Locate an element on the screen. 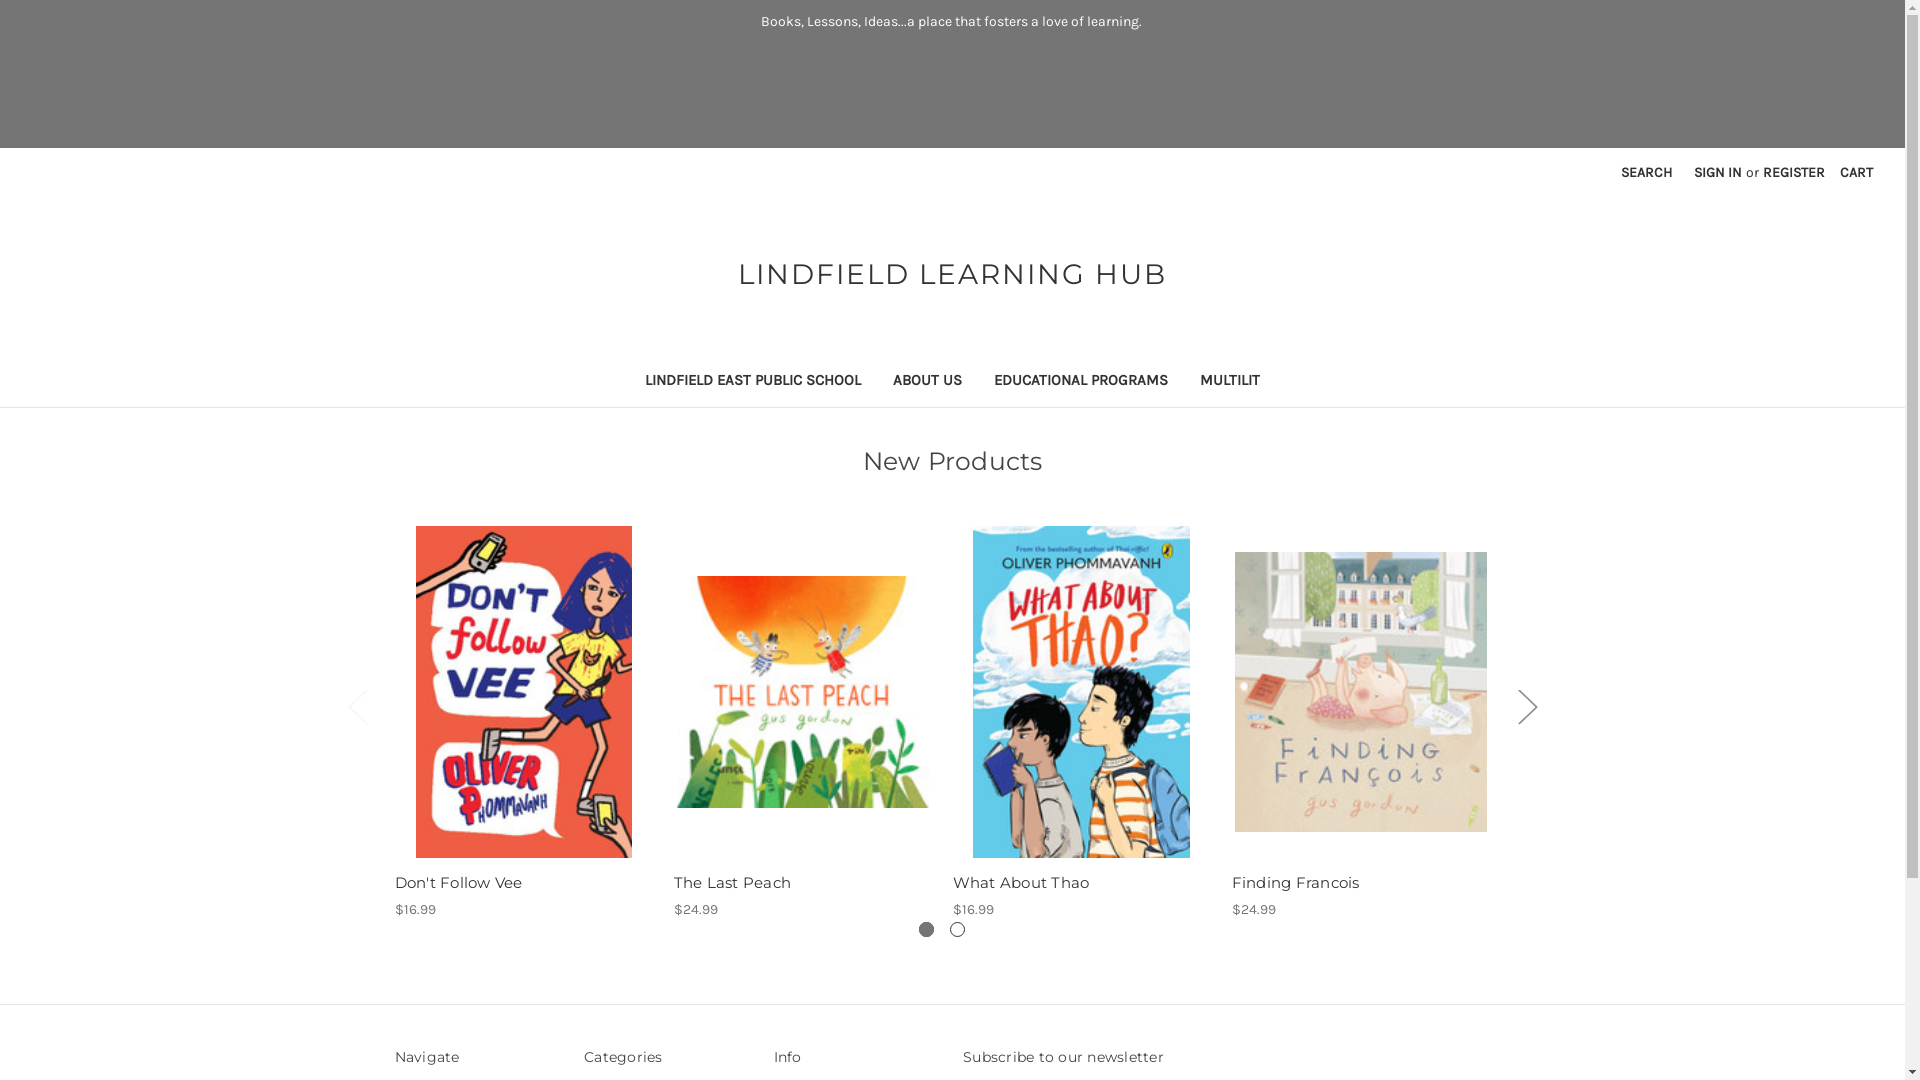 The height and width of the screenshot is (1080, 1920). MULTILIT is located at coordinates (1230, 382).